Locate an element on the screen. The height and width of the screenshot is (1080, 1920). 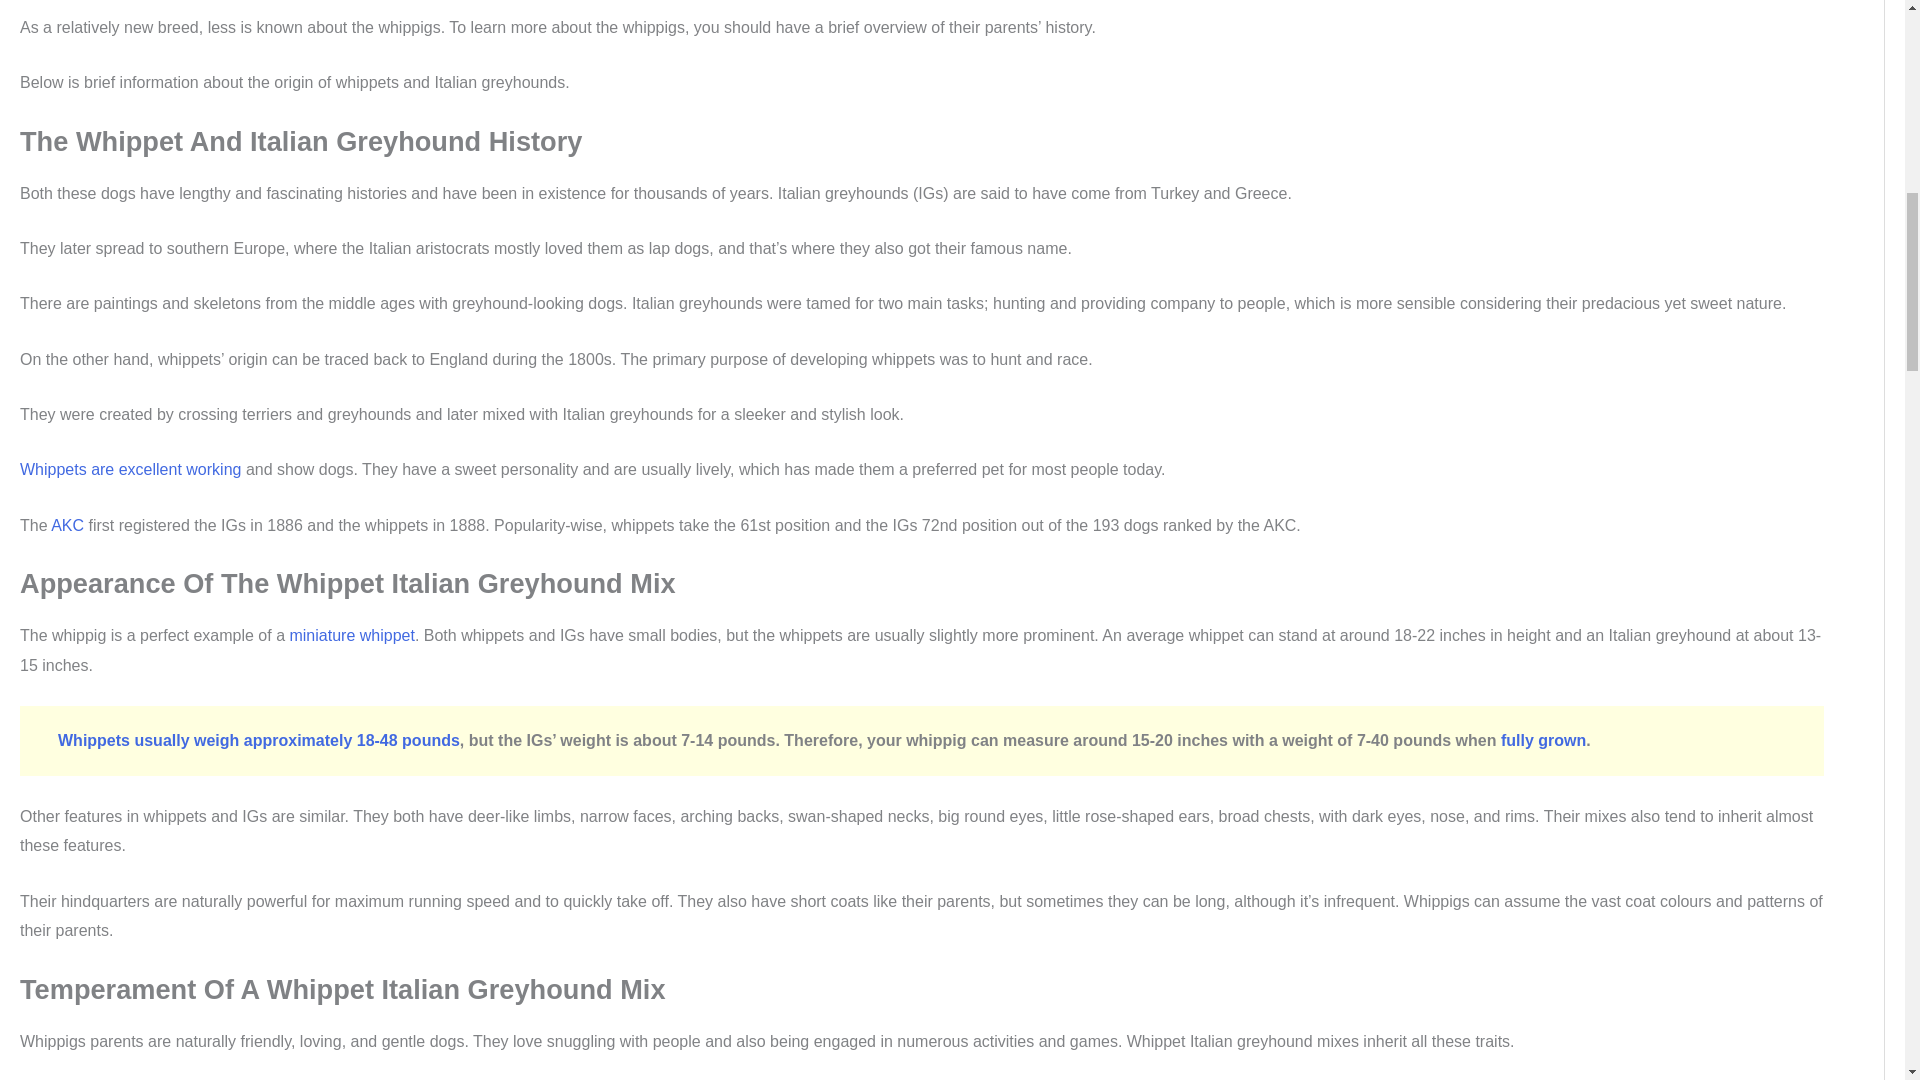
fully grown is located at coordinates (1543, 740).